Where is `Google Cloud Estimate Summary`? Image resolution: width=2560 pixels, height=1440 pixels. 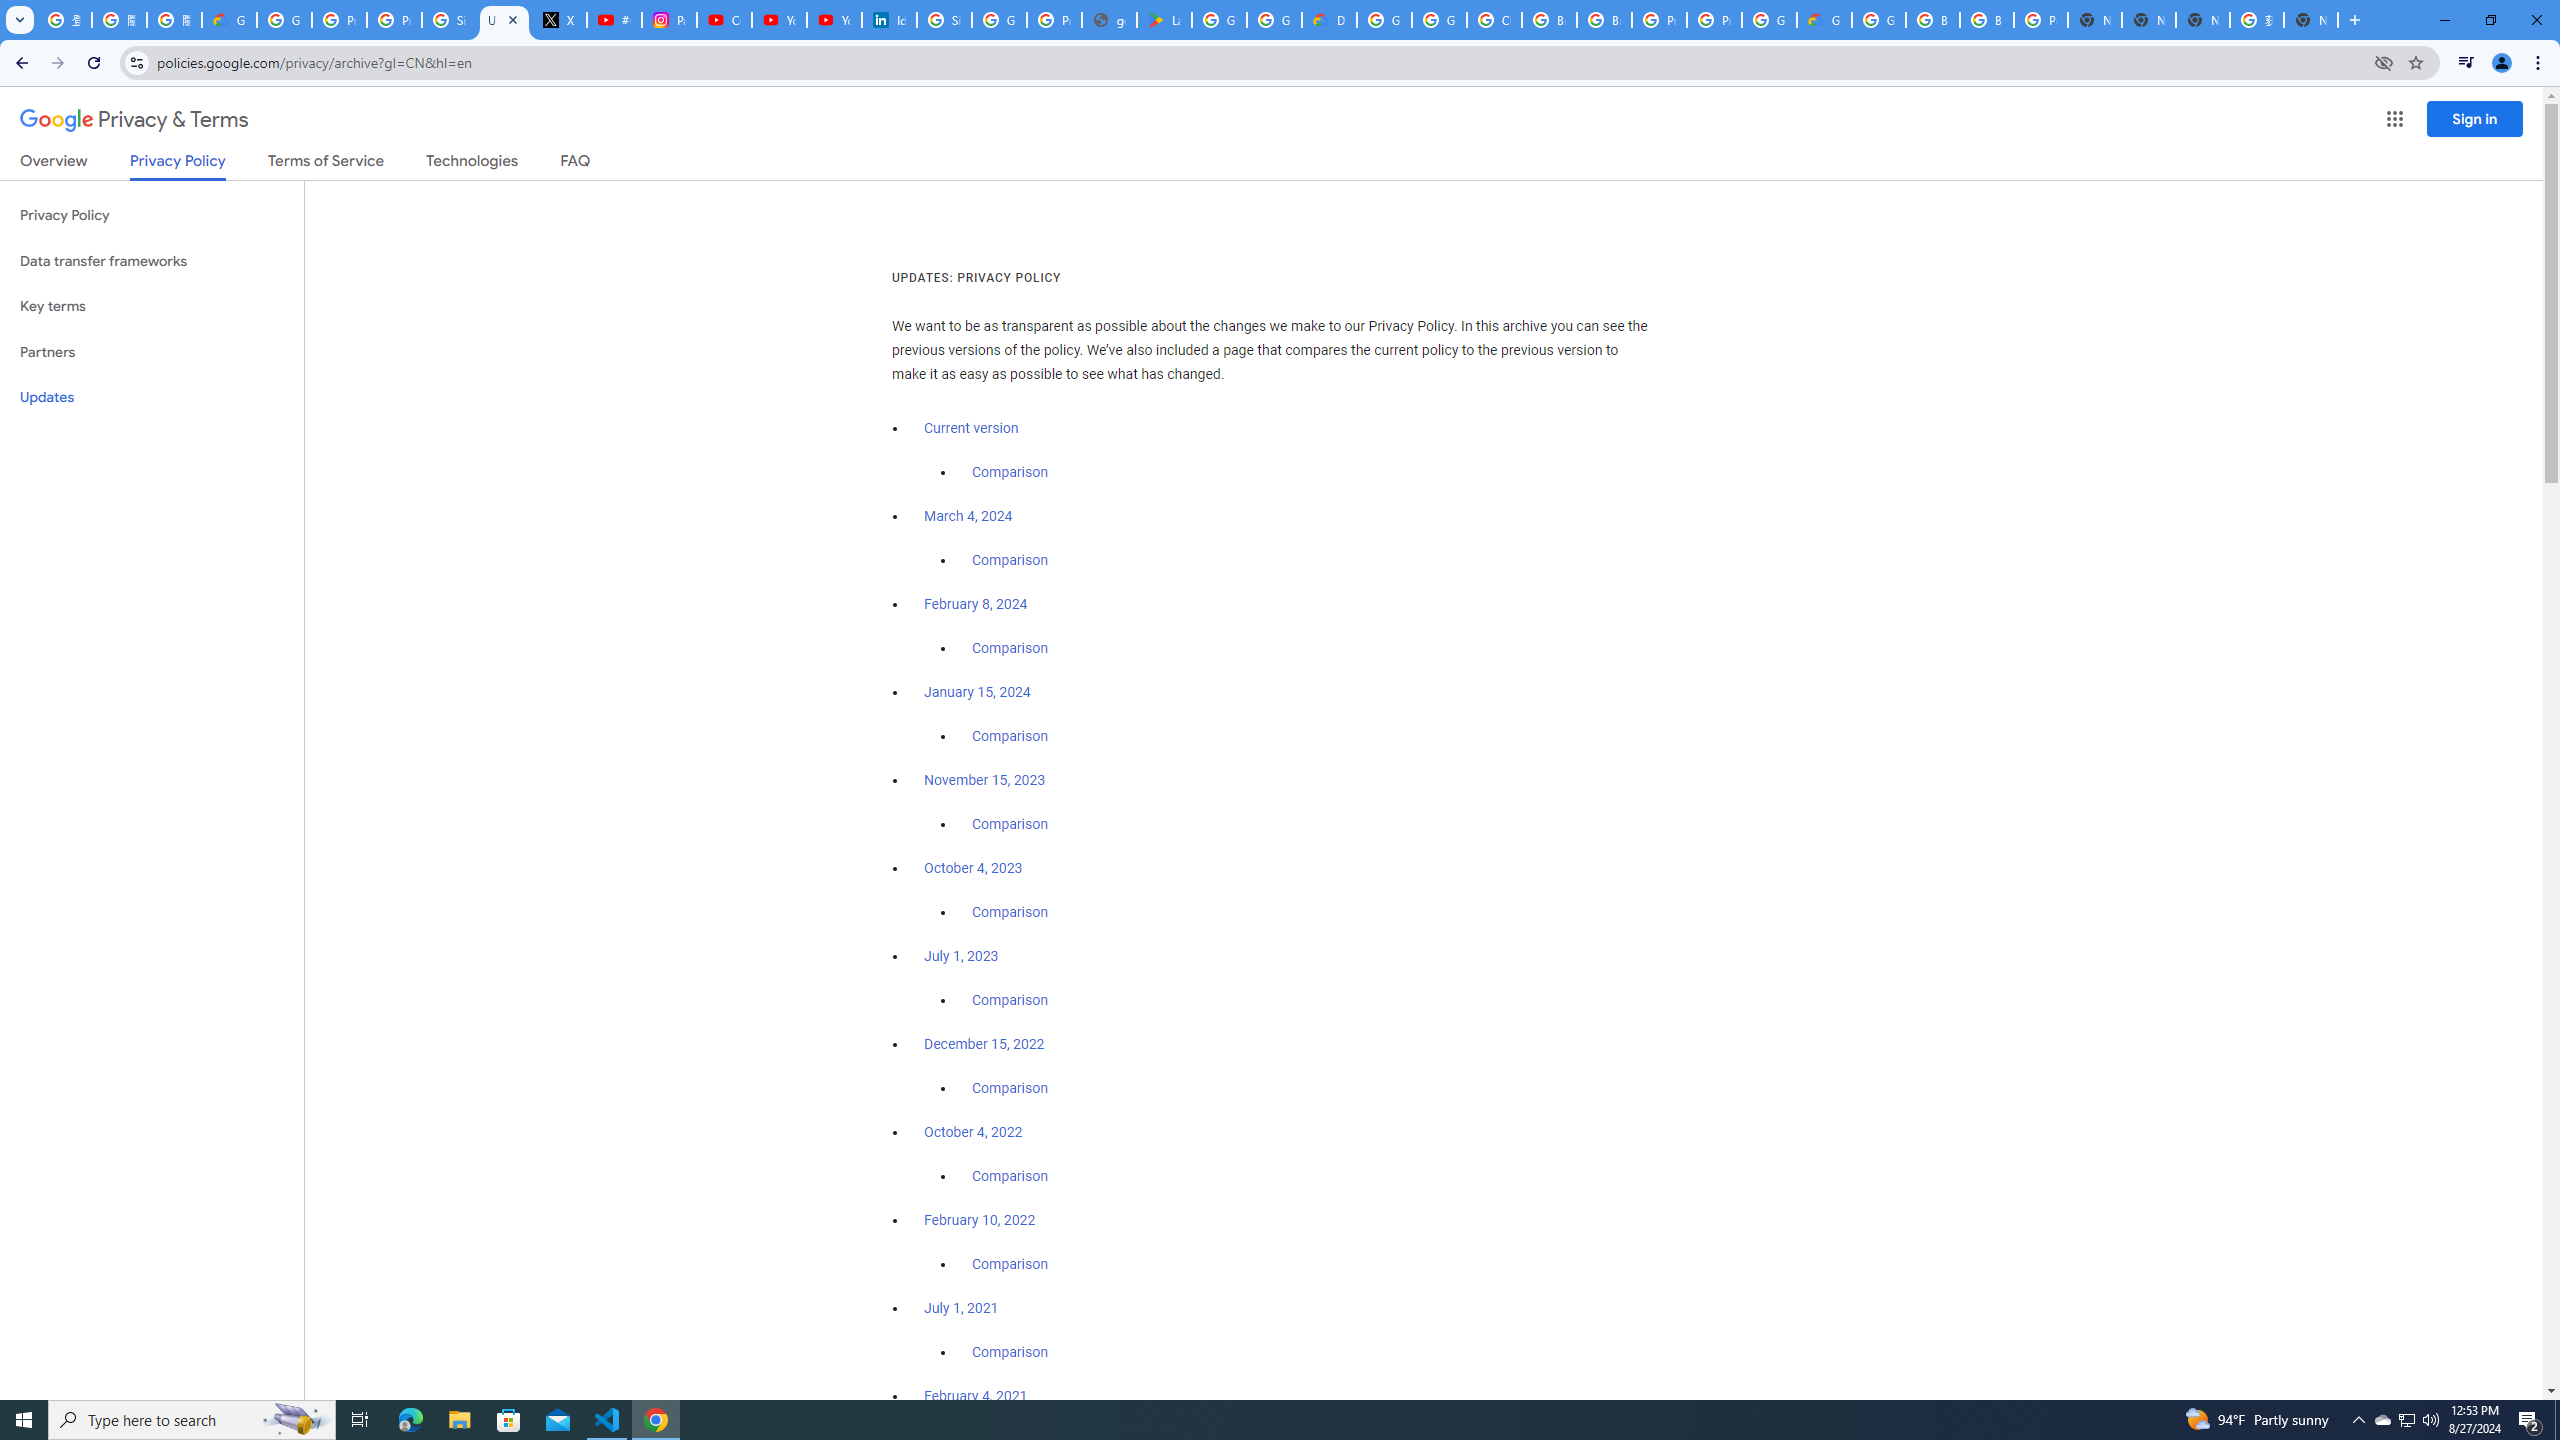
Google Cloud Estimate Summary is located at coordinates (1824, 20).